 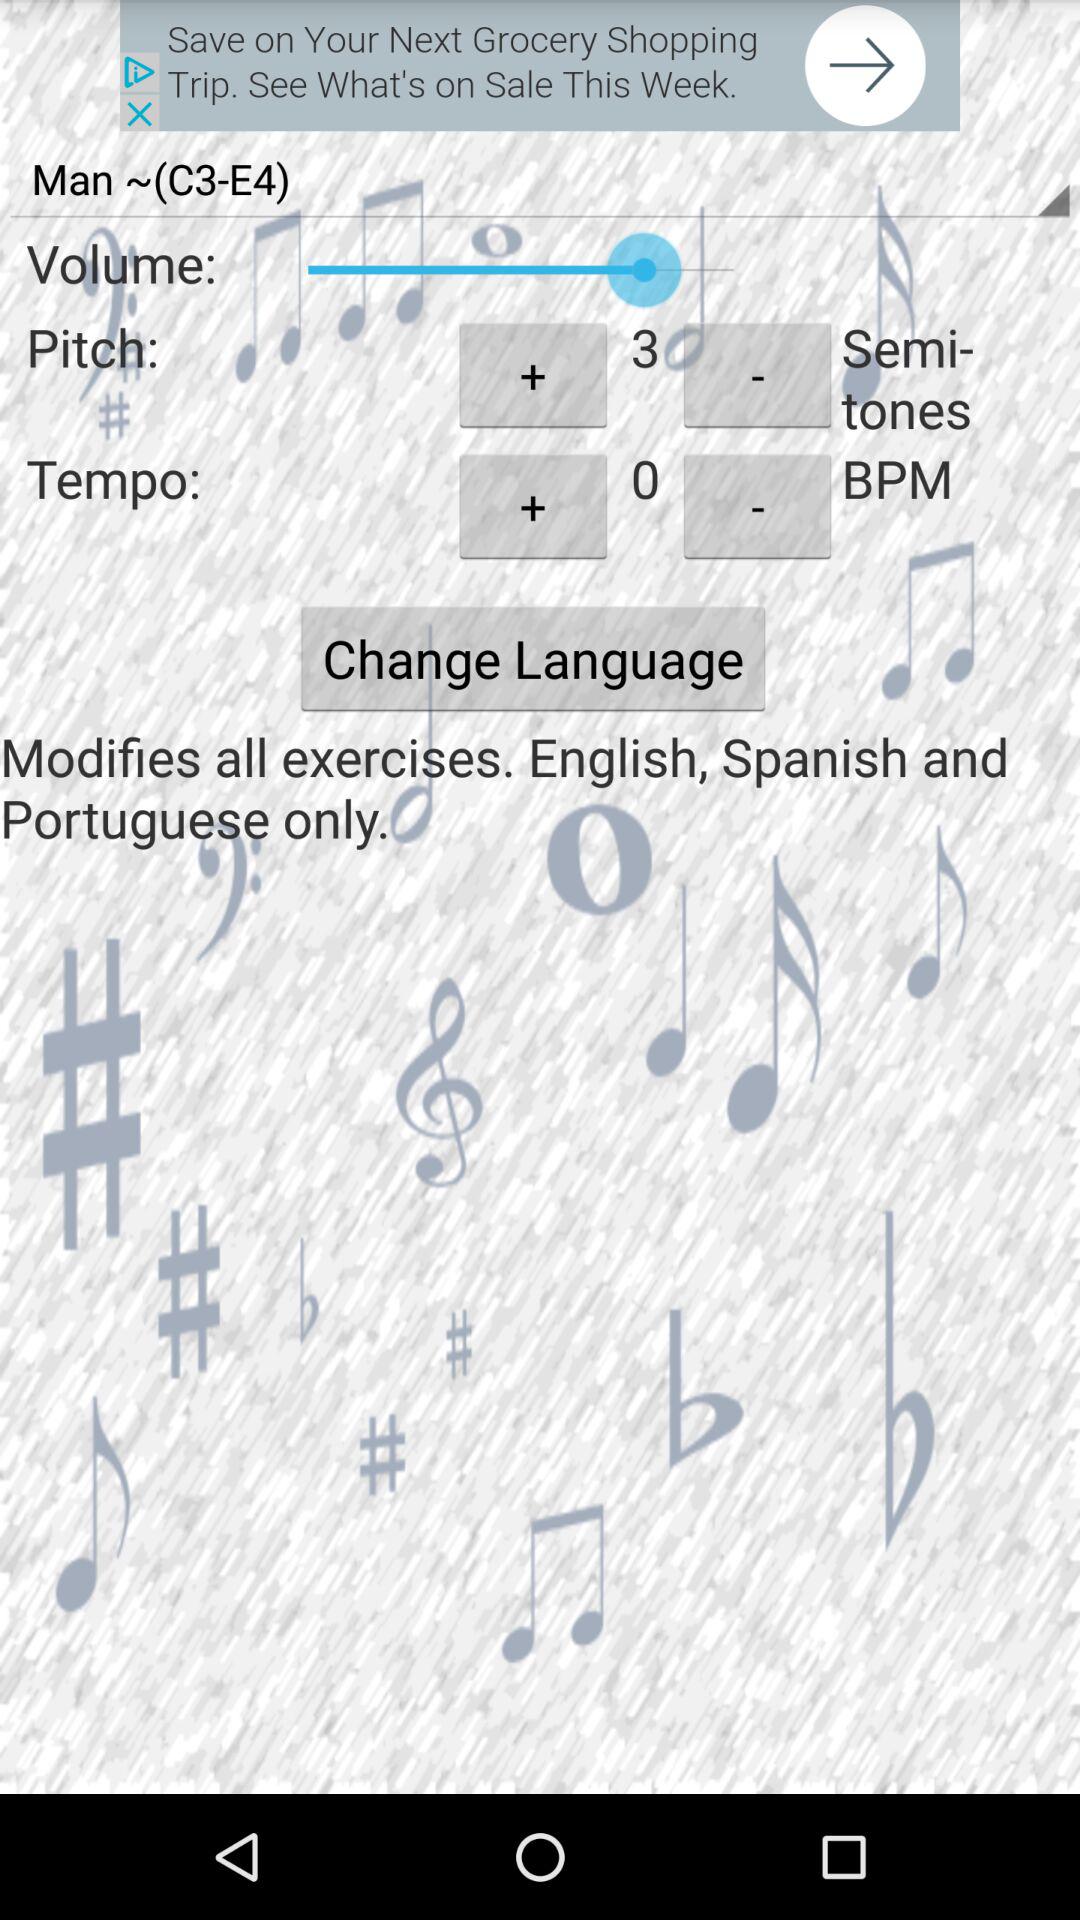 I want to click on click to see what 's on sale, so click(x=540, y=66).